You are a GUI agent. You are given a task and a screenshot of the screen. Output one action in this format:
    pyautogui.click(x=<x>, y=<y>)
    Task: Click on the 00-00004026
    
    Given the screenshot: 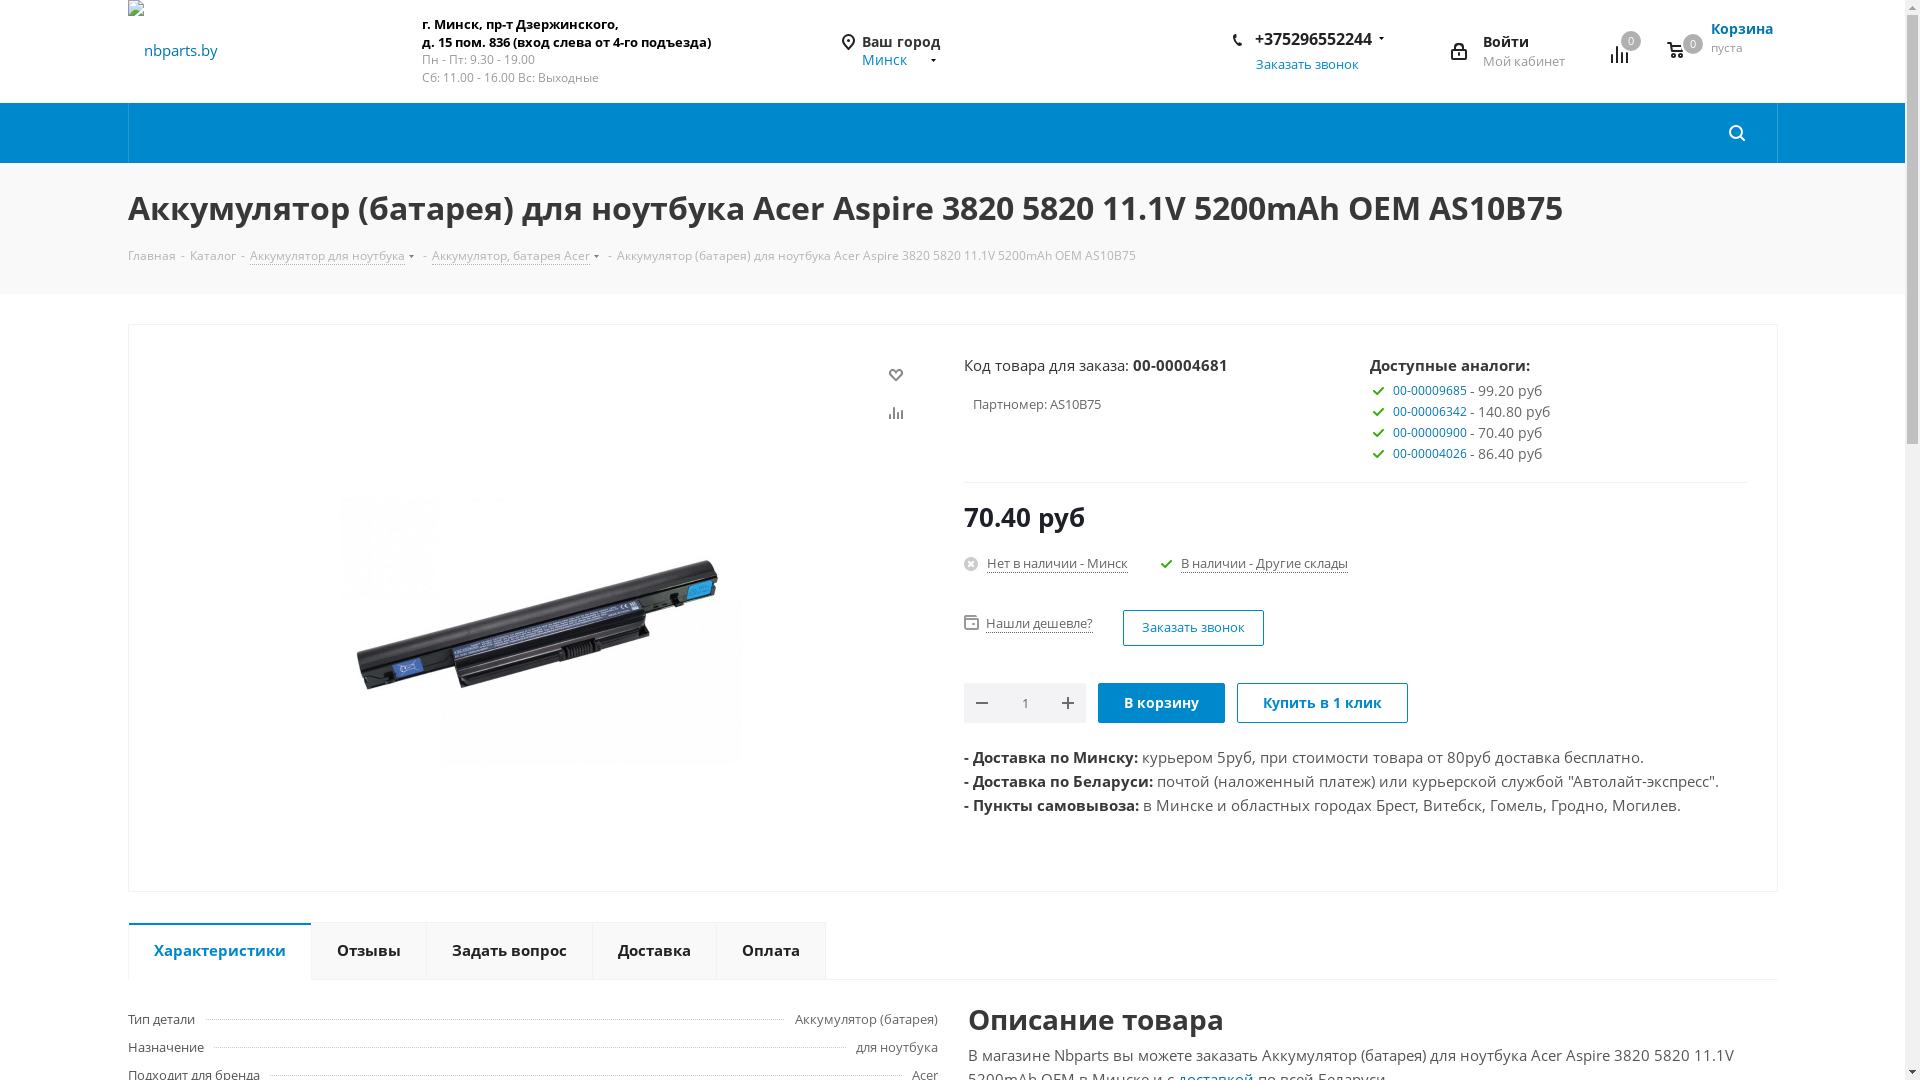 What is the action you would take?
    pyautogui.click(x=1430, y=454)
    